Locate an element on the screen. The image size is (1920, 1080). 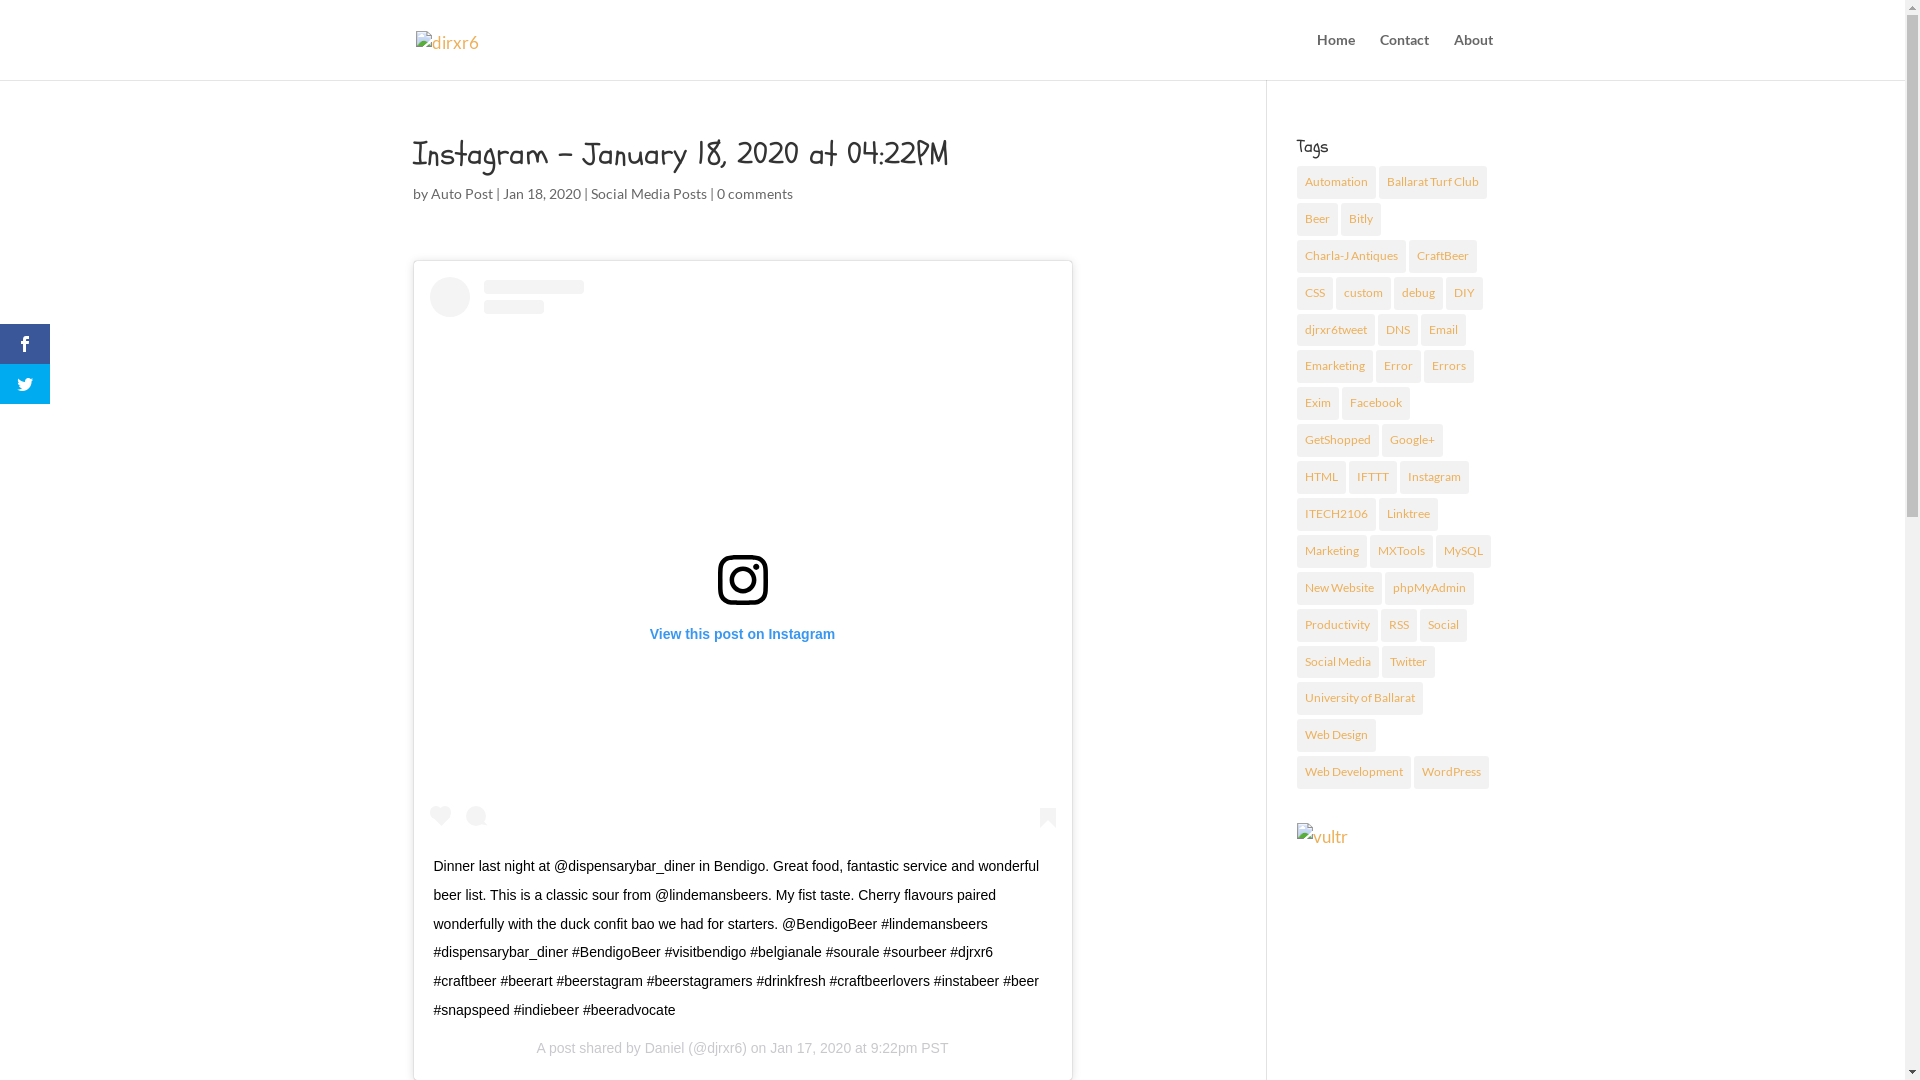
Daniel is located at coordinates (665, 1048).